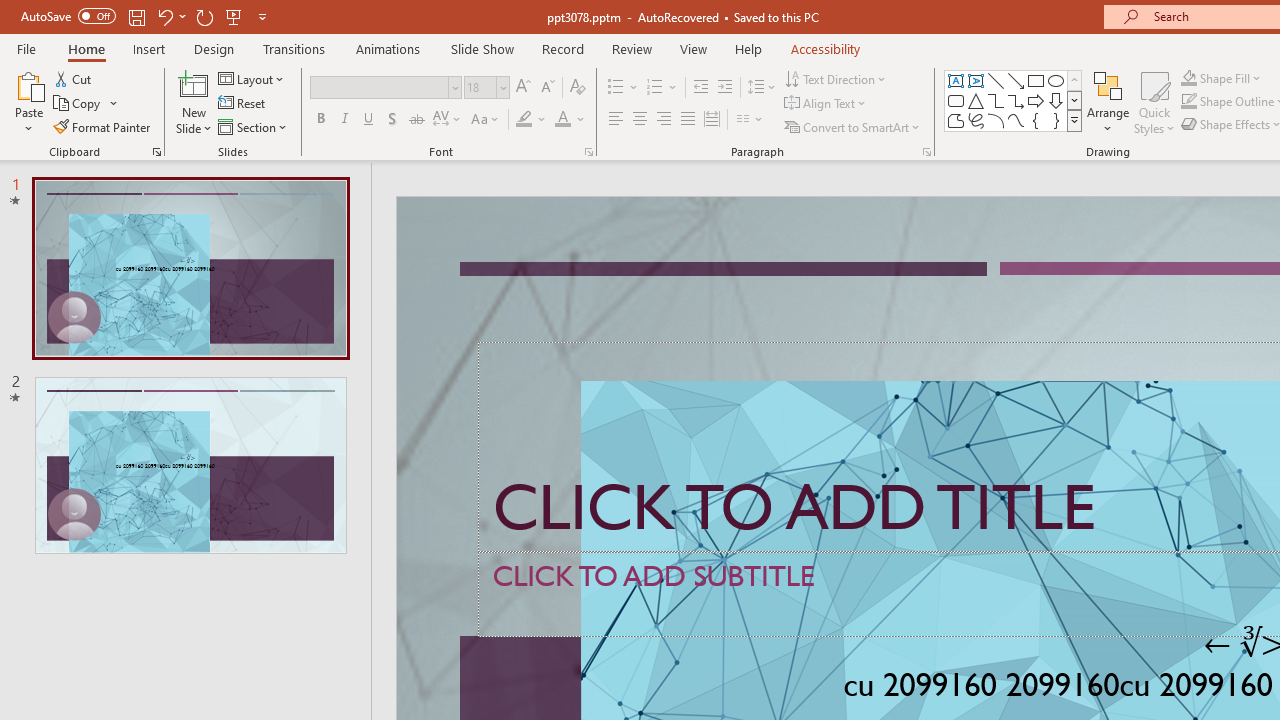 This screenshot has height=720, width=1280. Describe the element at coordinates (712, 120) in the screenshot. I see `Distributed` at that location.